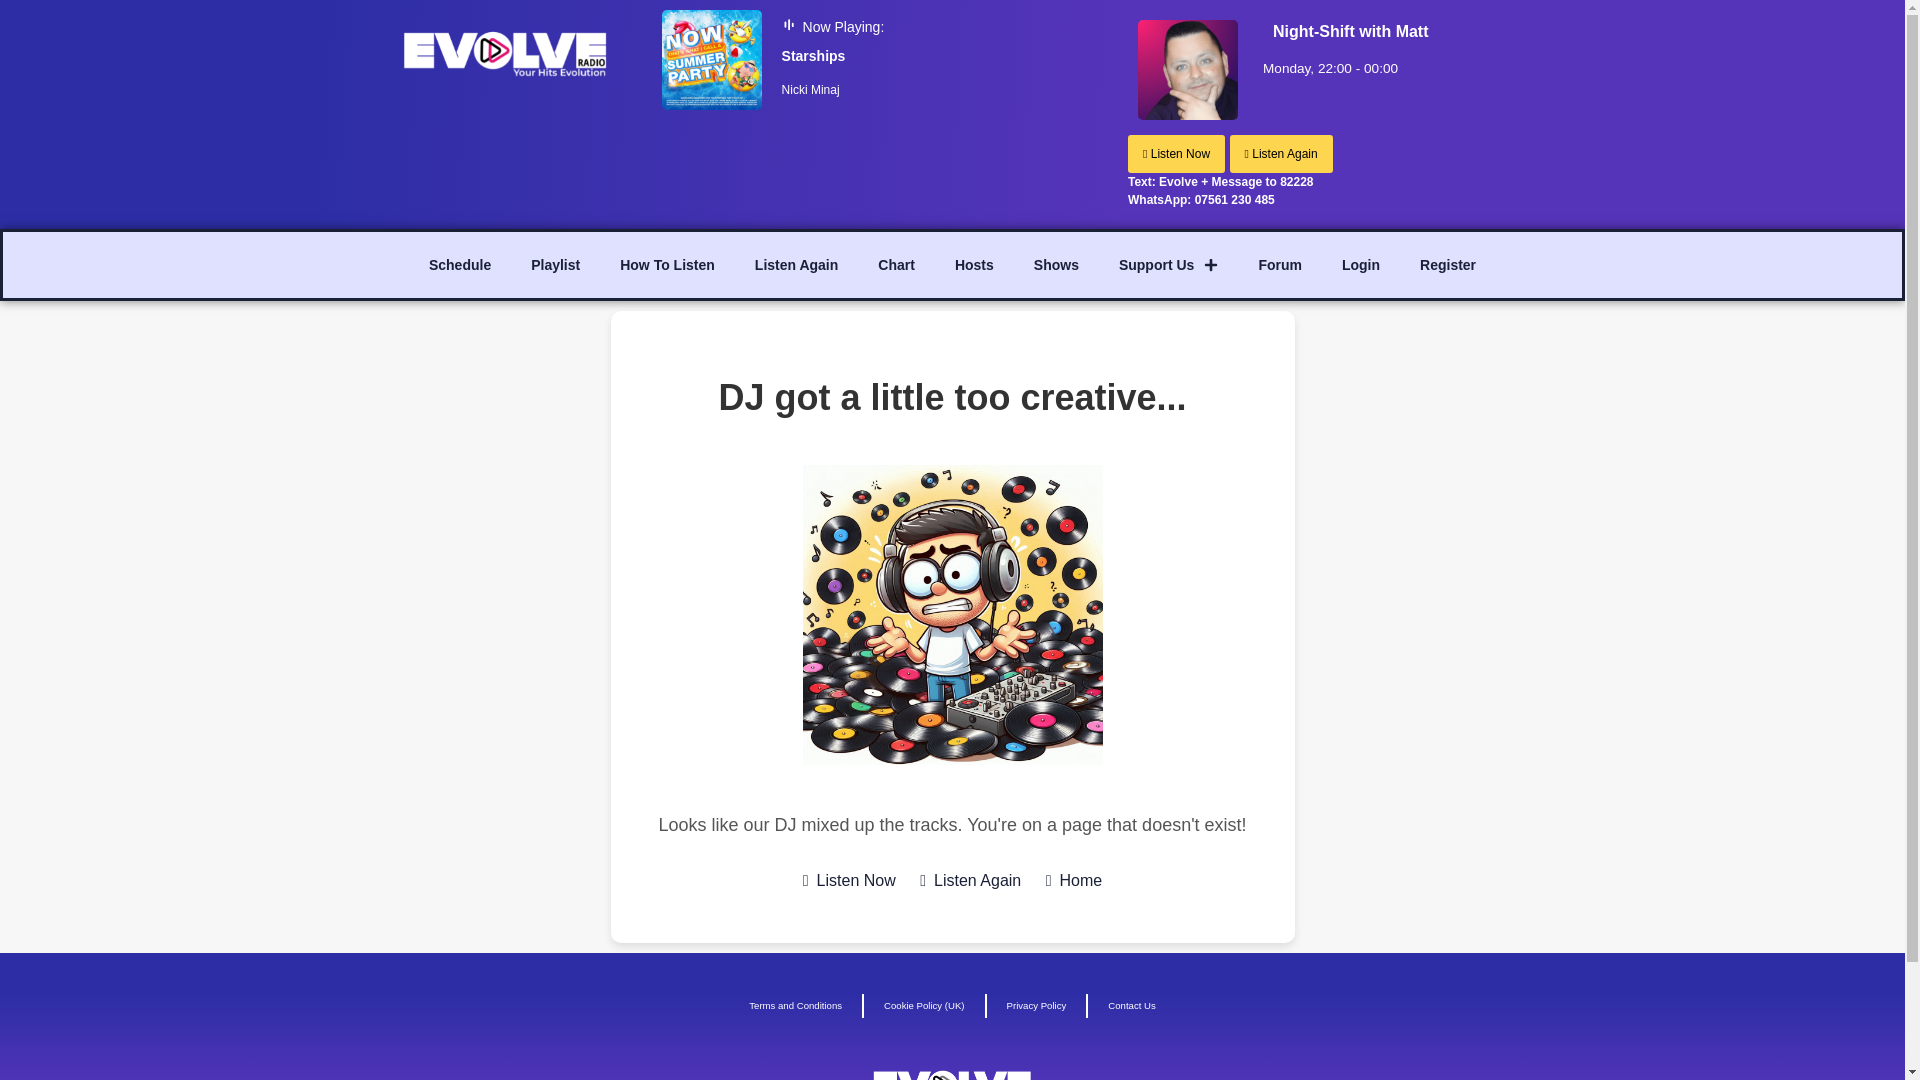 Image resolution: width=1920 pixels, height=1080 pixels. What do you see at coordinates (796, 1006) in the screenshot?
I see `Terms and Conditions` at bounding box center [796, 1006].